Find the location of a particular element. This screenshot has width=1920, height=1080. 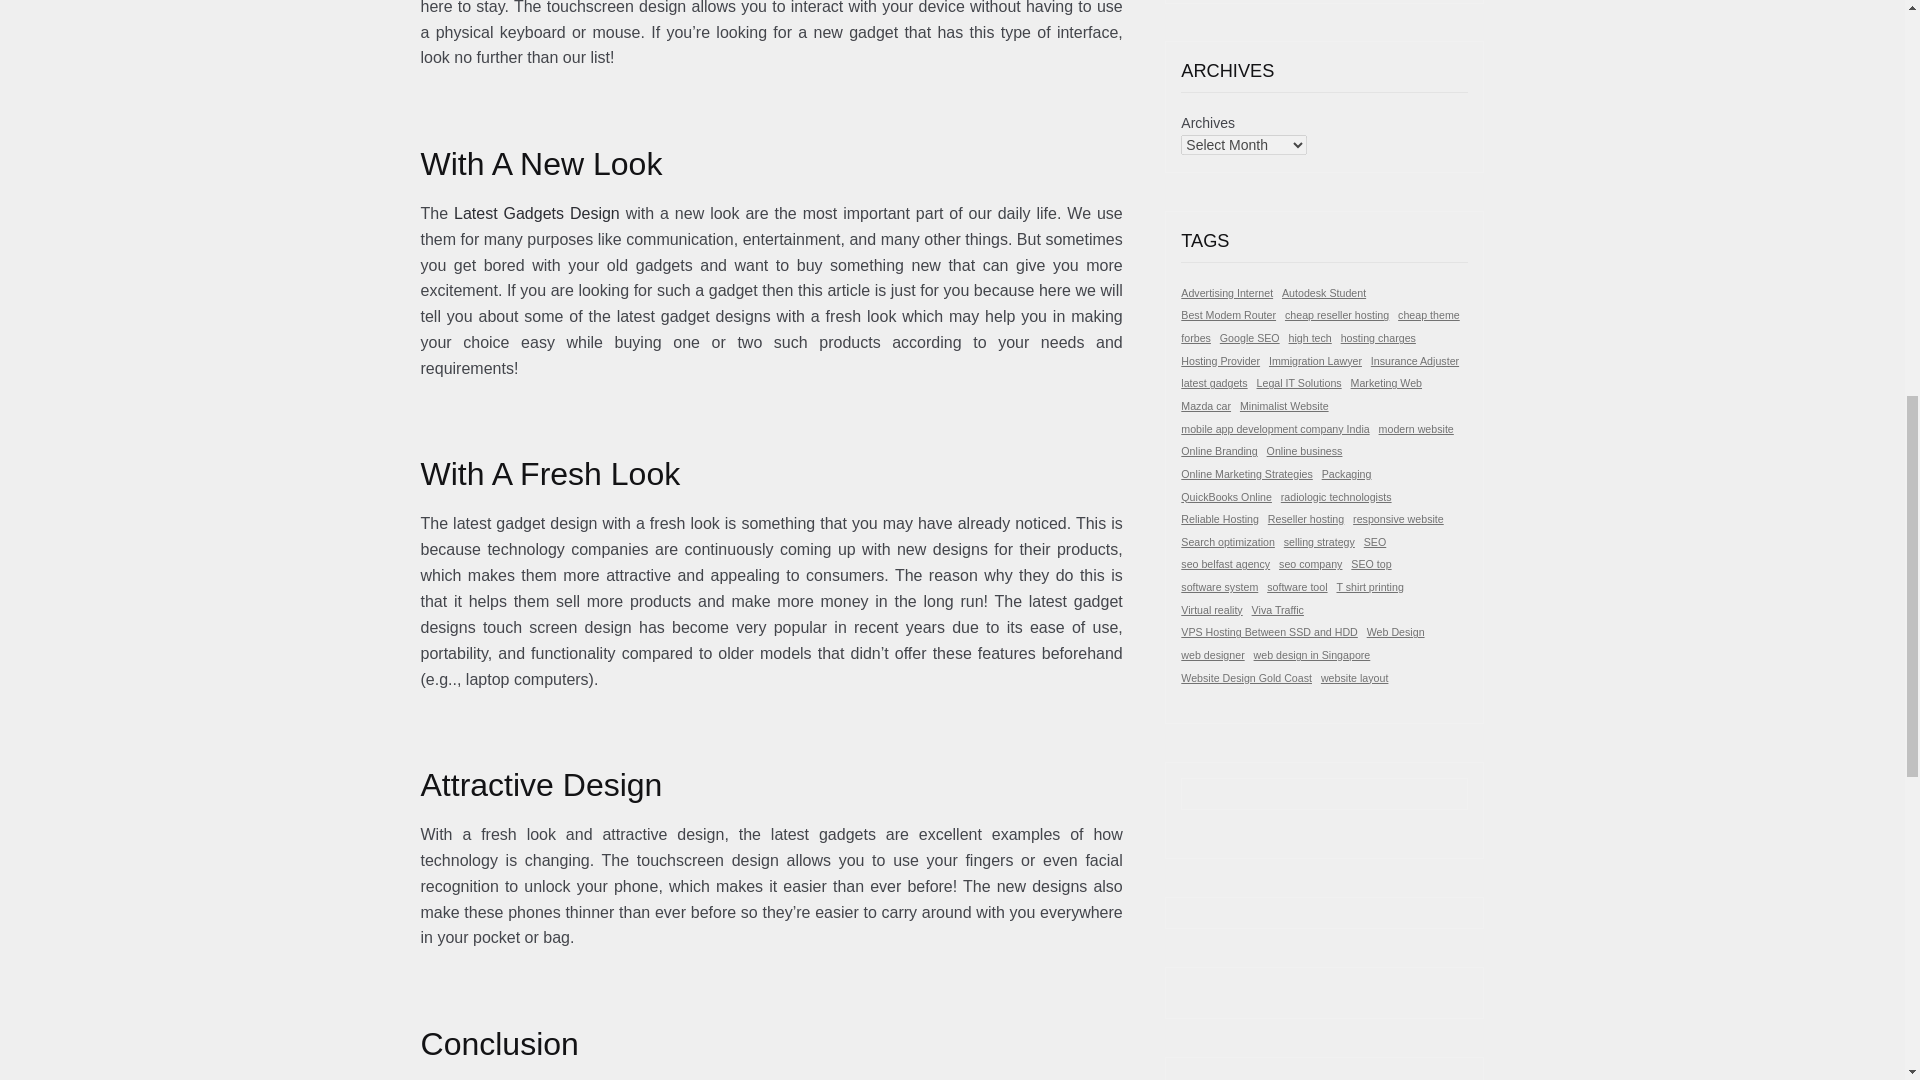

Best Modem Router is located at coordinates (1228, 315).